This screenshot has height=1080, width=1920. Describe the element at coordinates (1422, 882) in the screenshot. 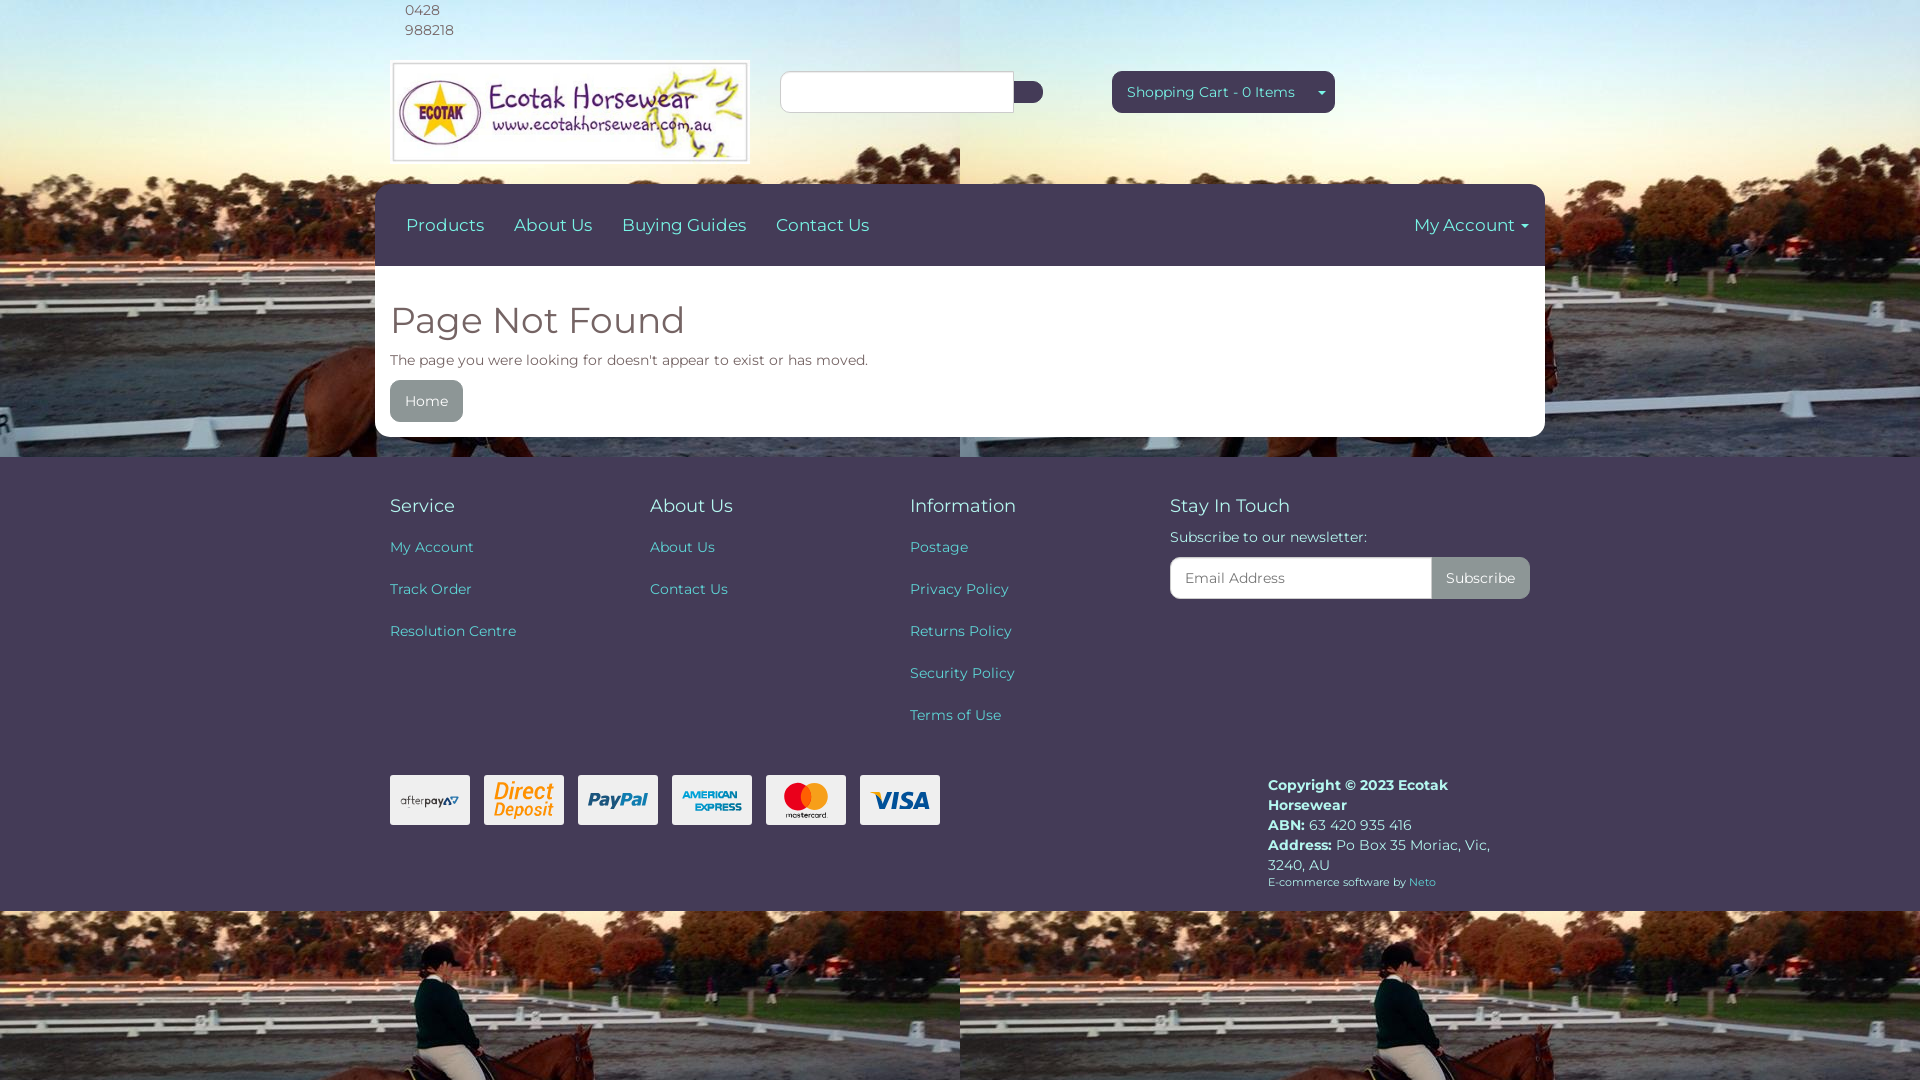

I see `Neto` at that location.